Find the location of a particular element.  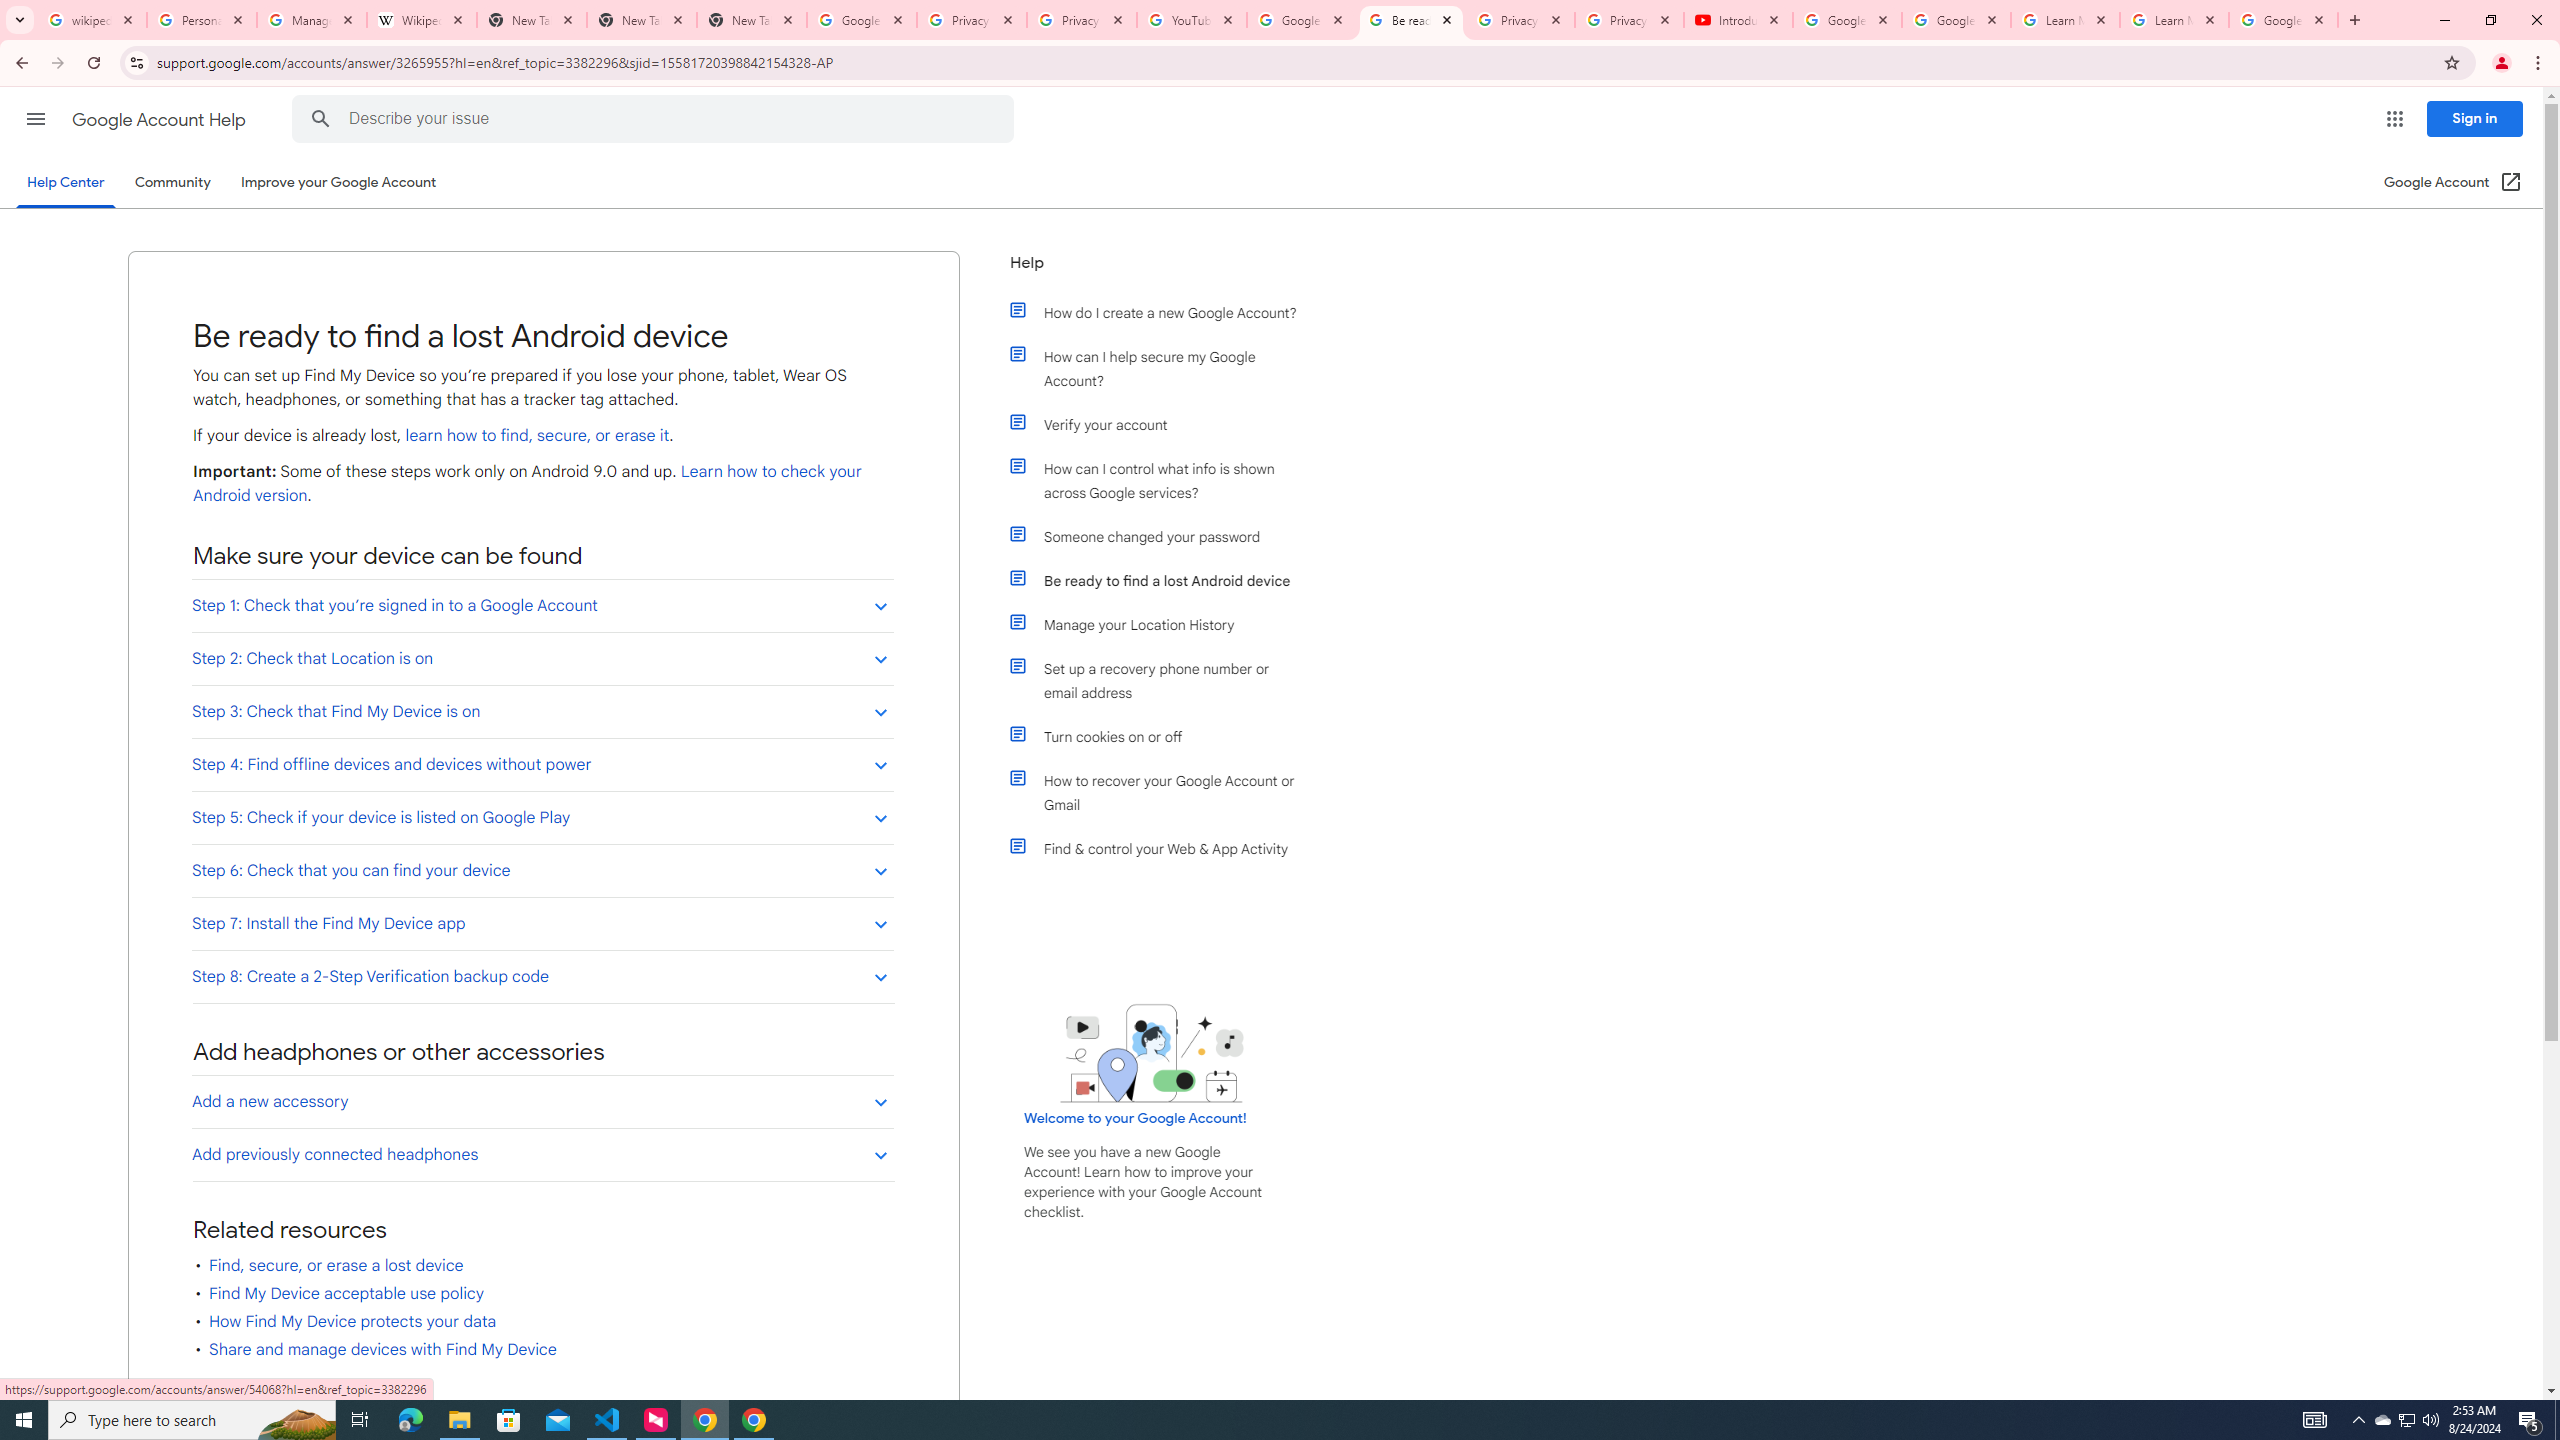

Be ready to find a lost Android device is located at coordinates (1163, 580).